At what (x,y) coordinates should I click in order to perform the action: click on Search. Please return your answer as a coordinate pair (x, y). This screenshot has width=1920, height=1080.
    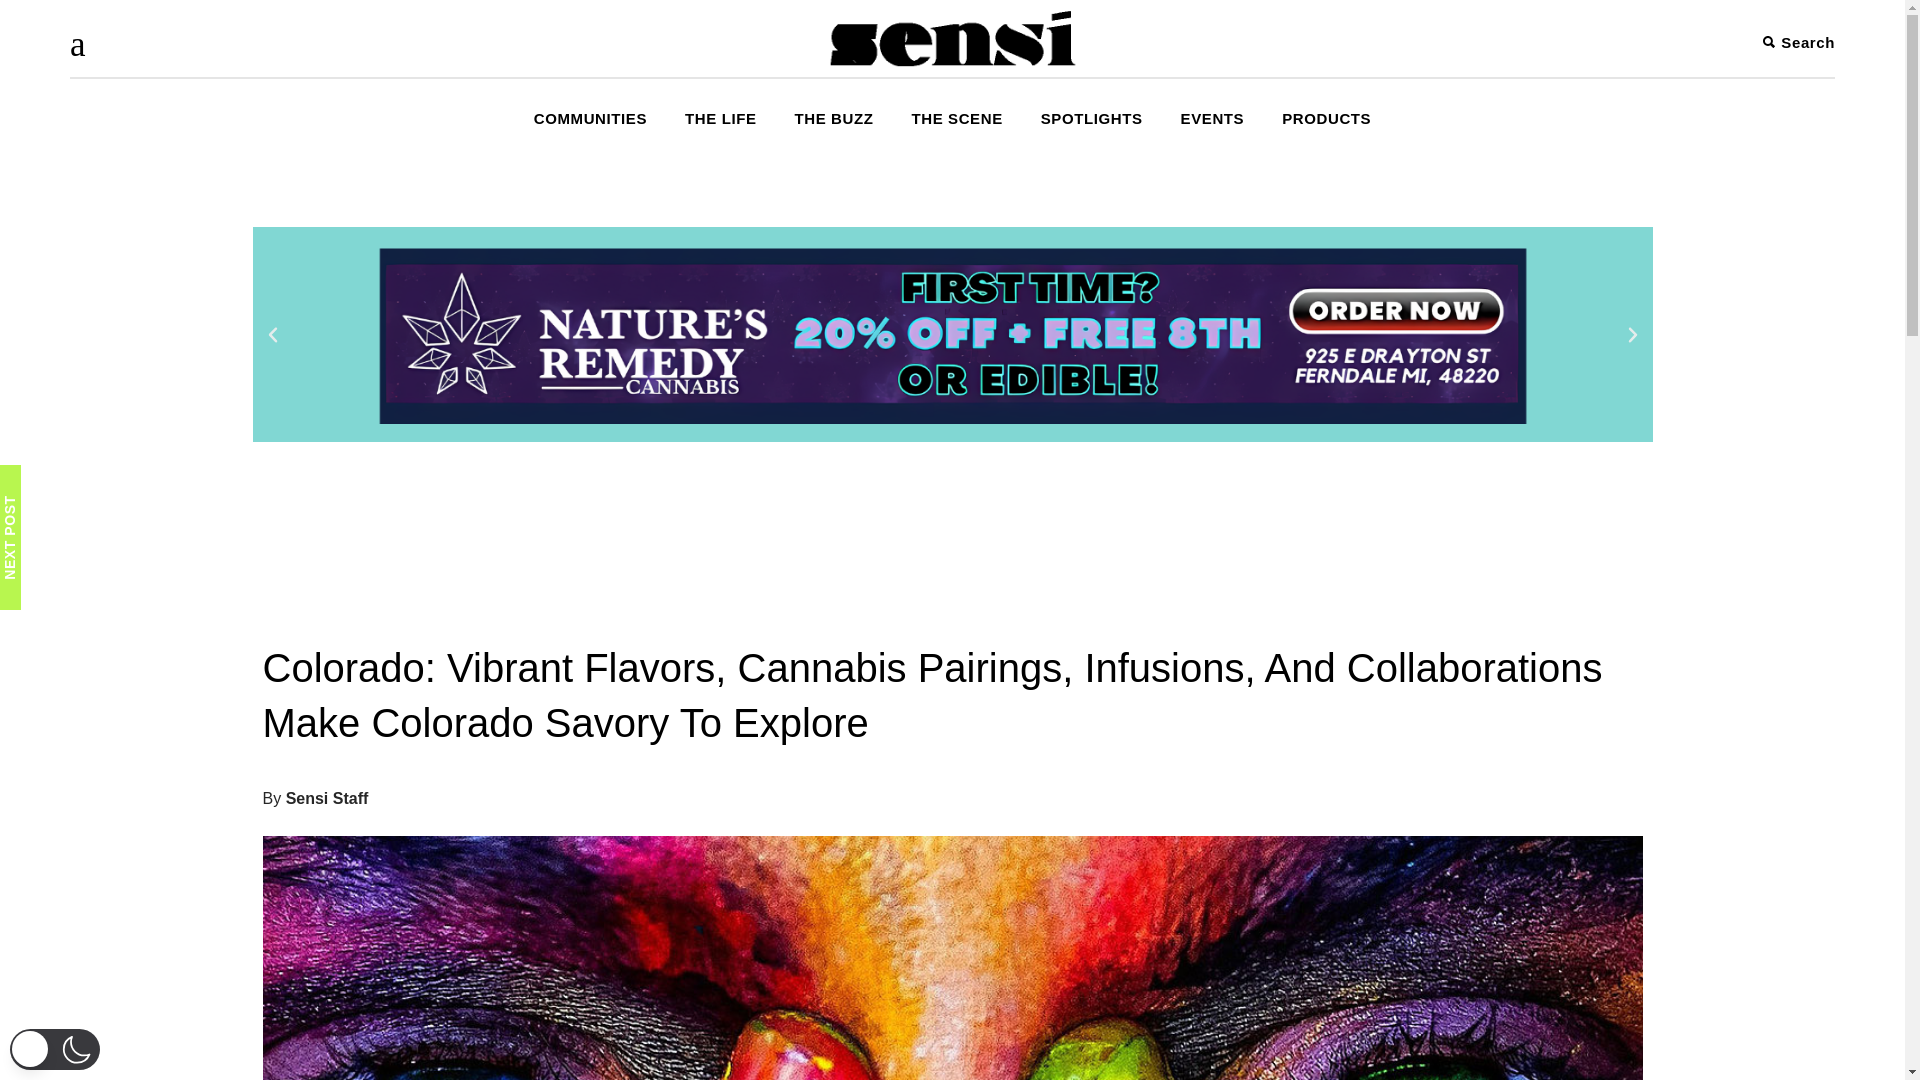
    Looking at the image, I should click on (1798, 42).